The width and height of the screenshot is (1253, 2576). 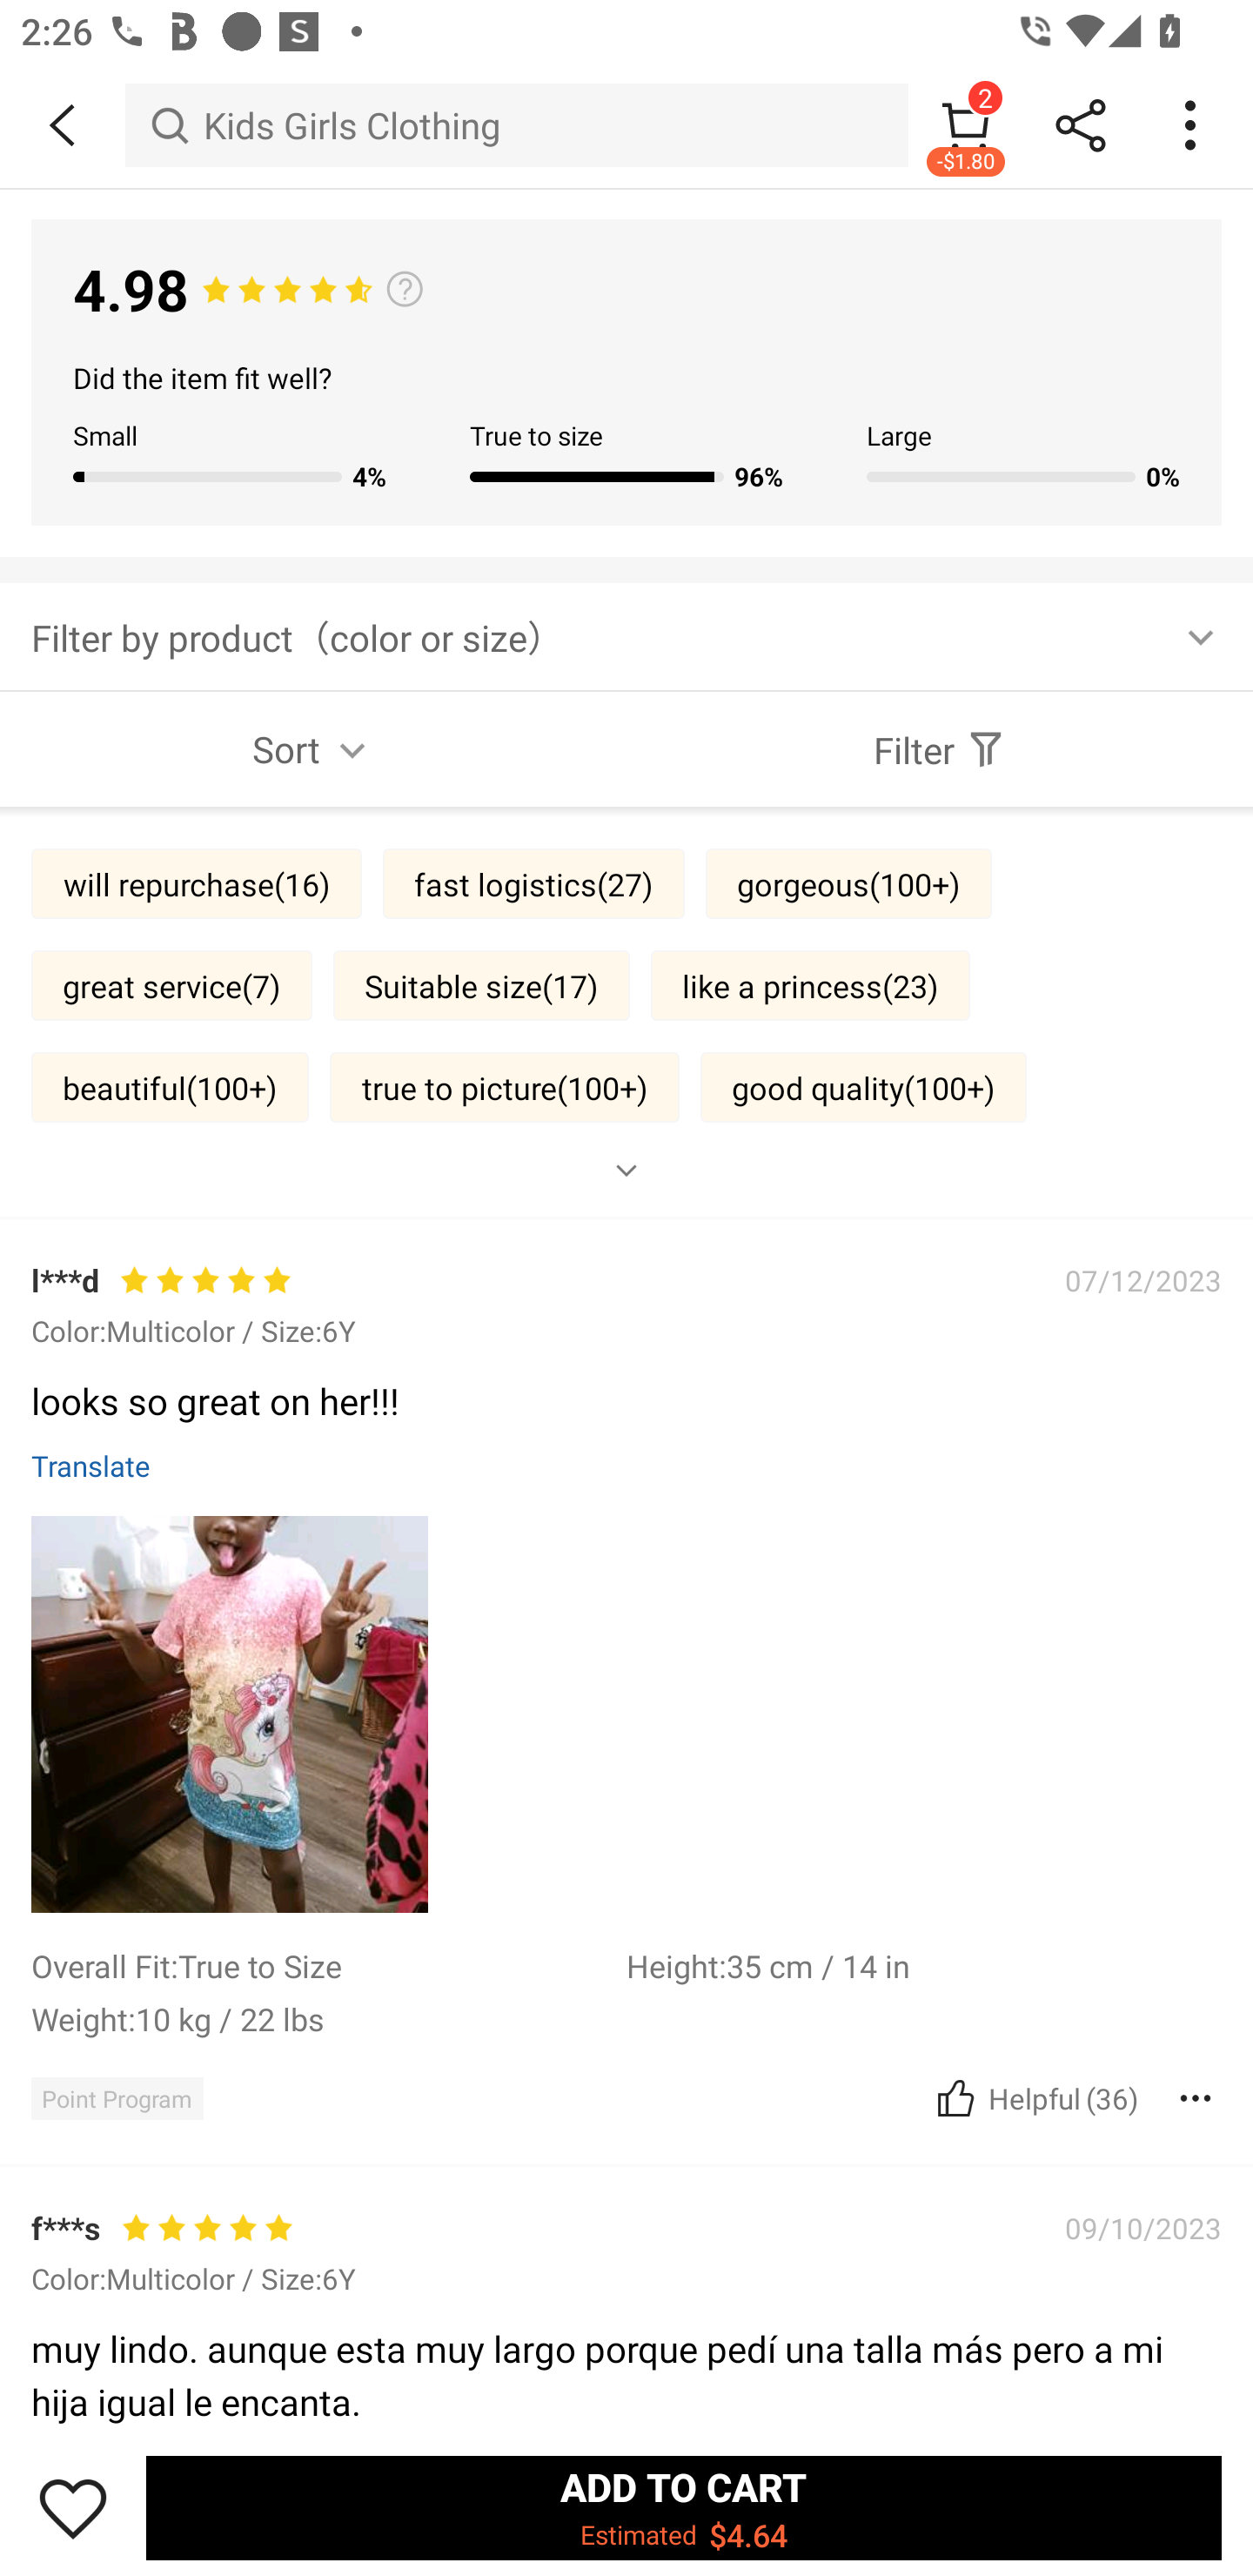 I want to click on will repurchase(16), so click(x=197, y=2282).